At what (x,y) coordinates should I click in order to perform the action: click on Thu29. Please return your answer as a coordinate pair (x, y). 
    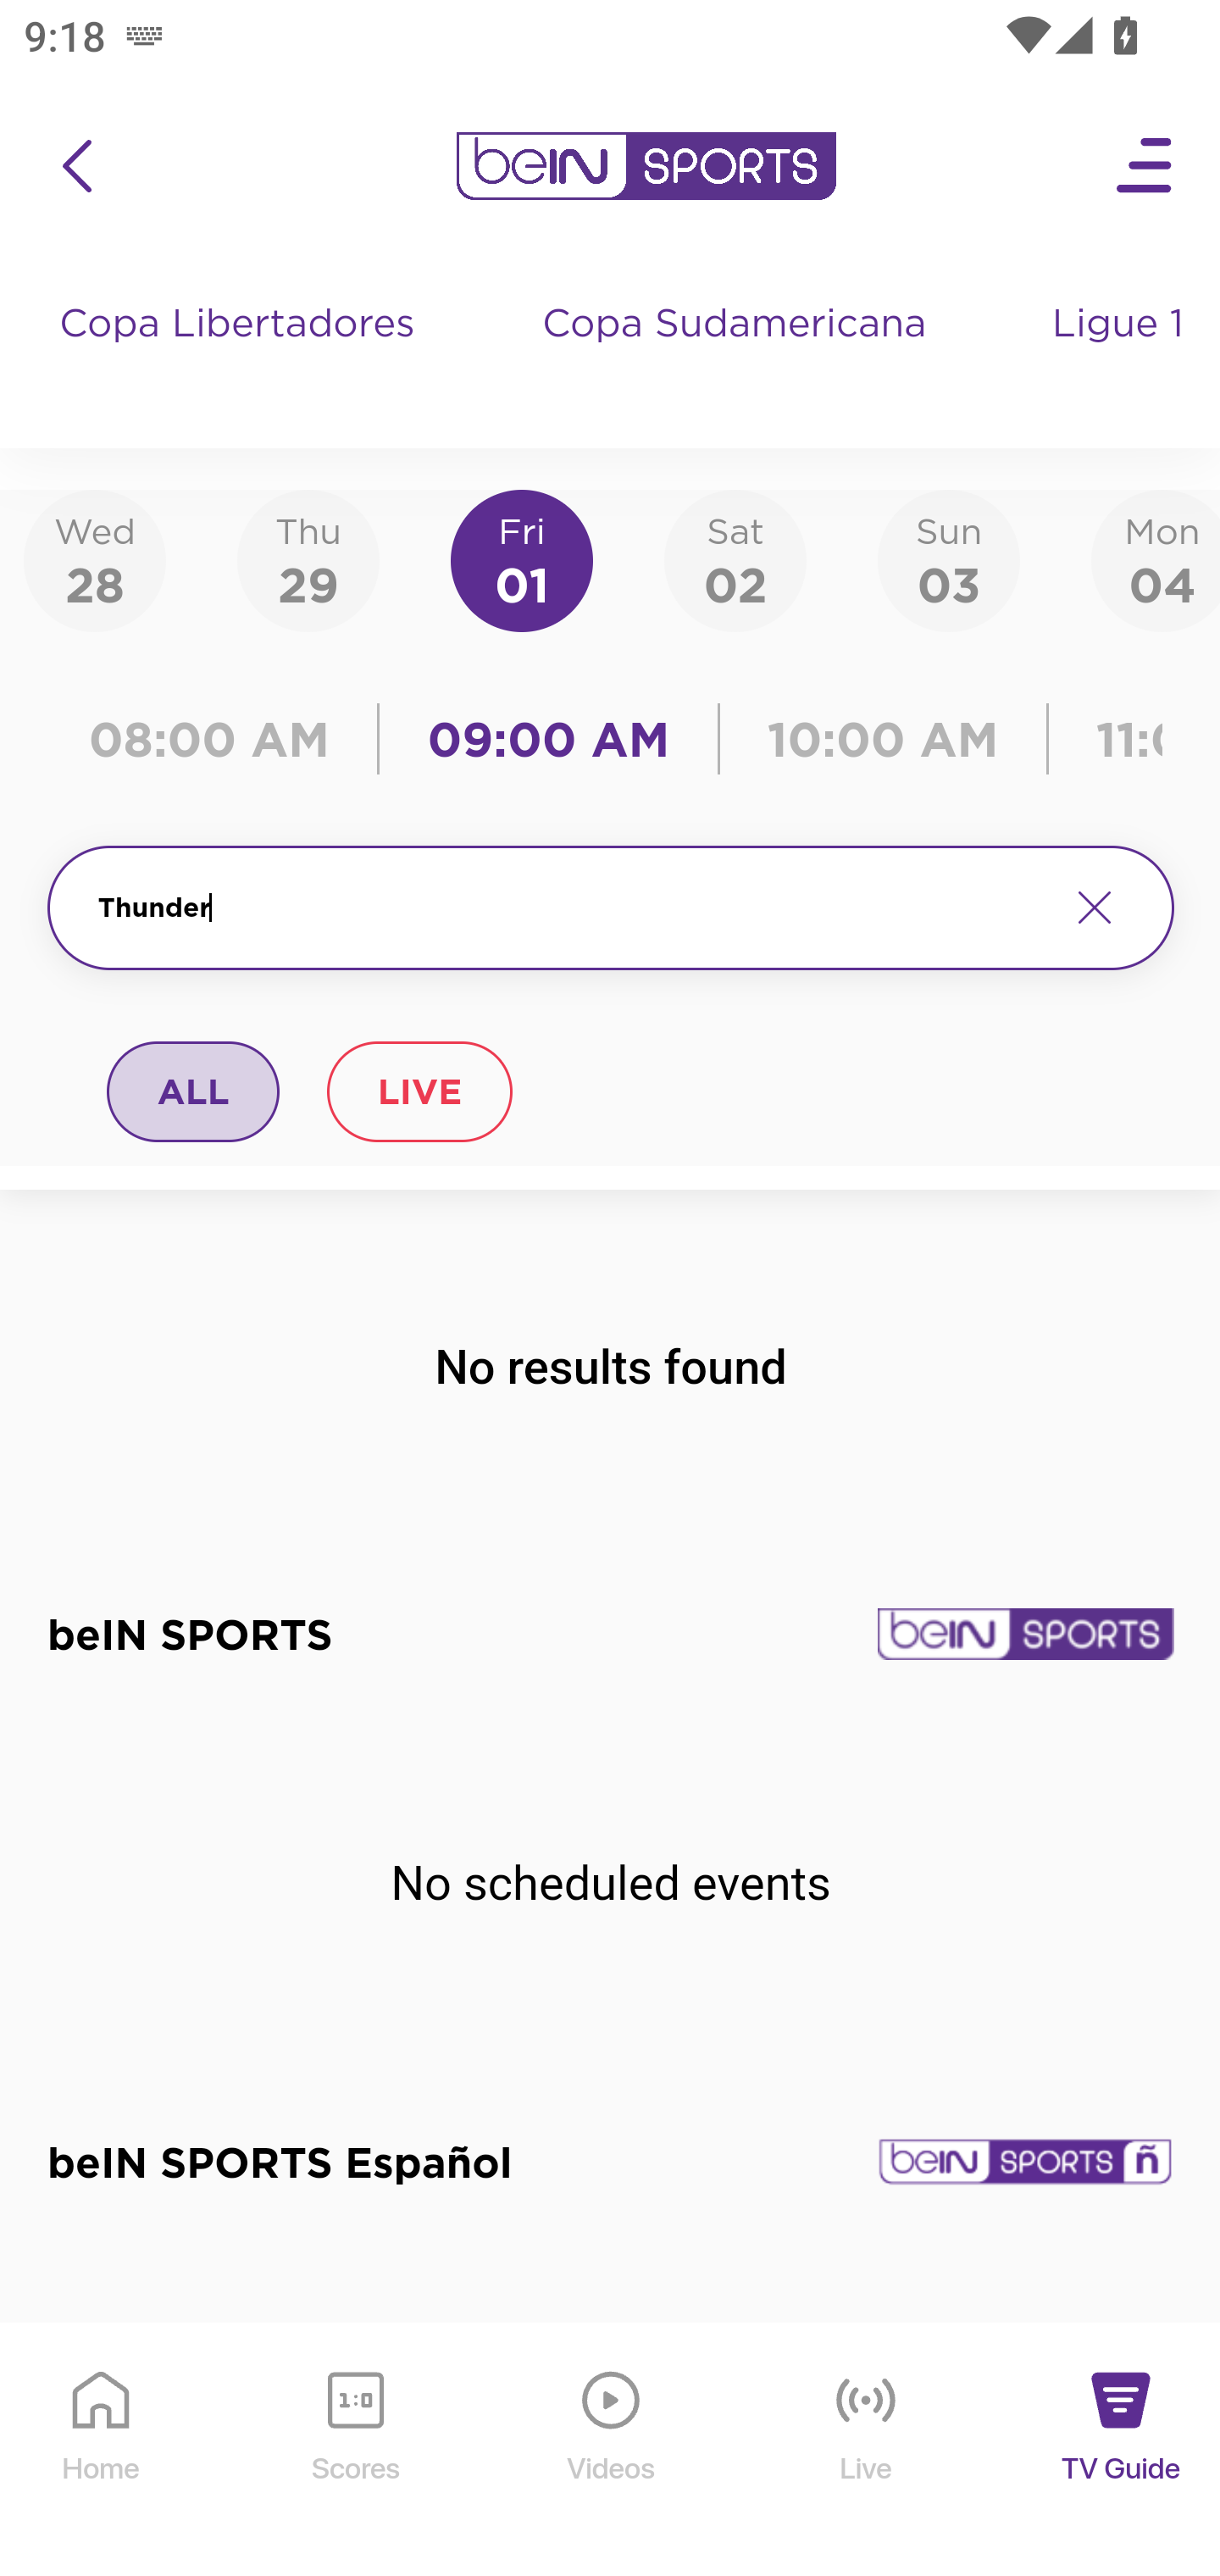
    Looking at the image, I should click on (308, 559).